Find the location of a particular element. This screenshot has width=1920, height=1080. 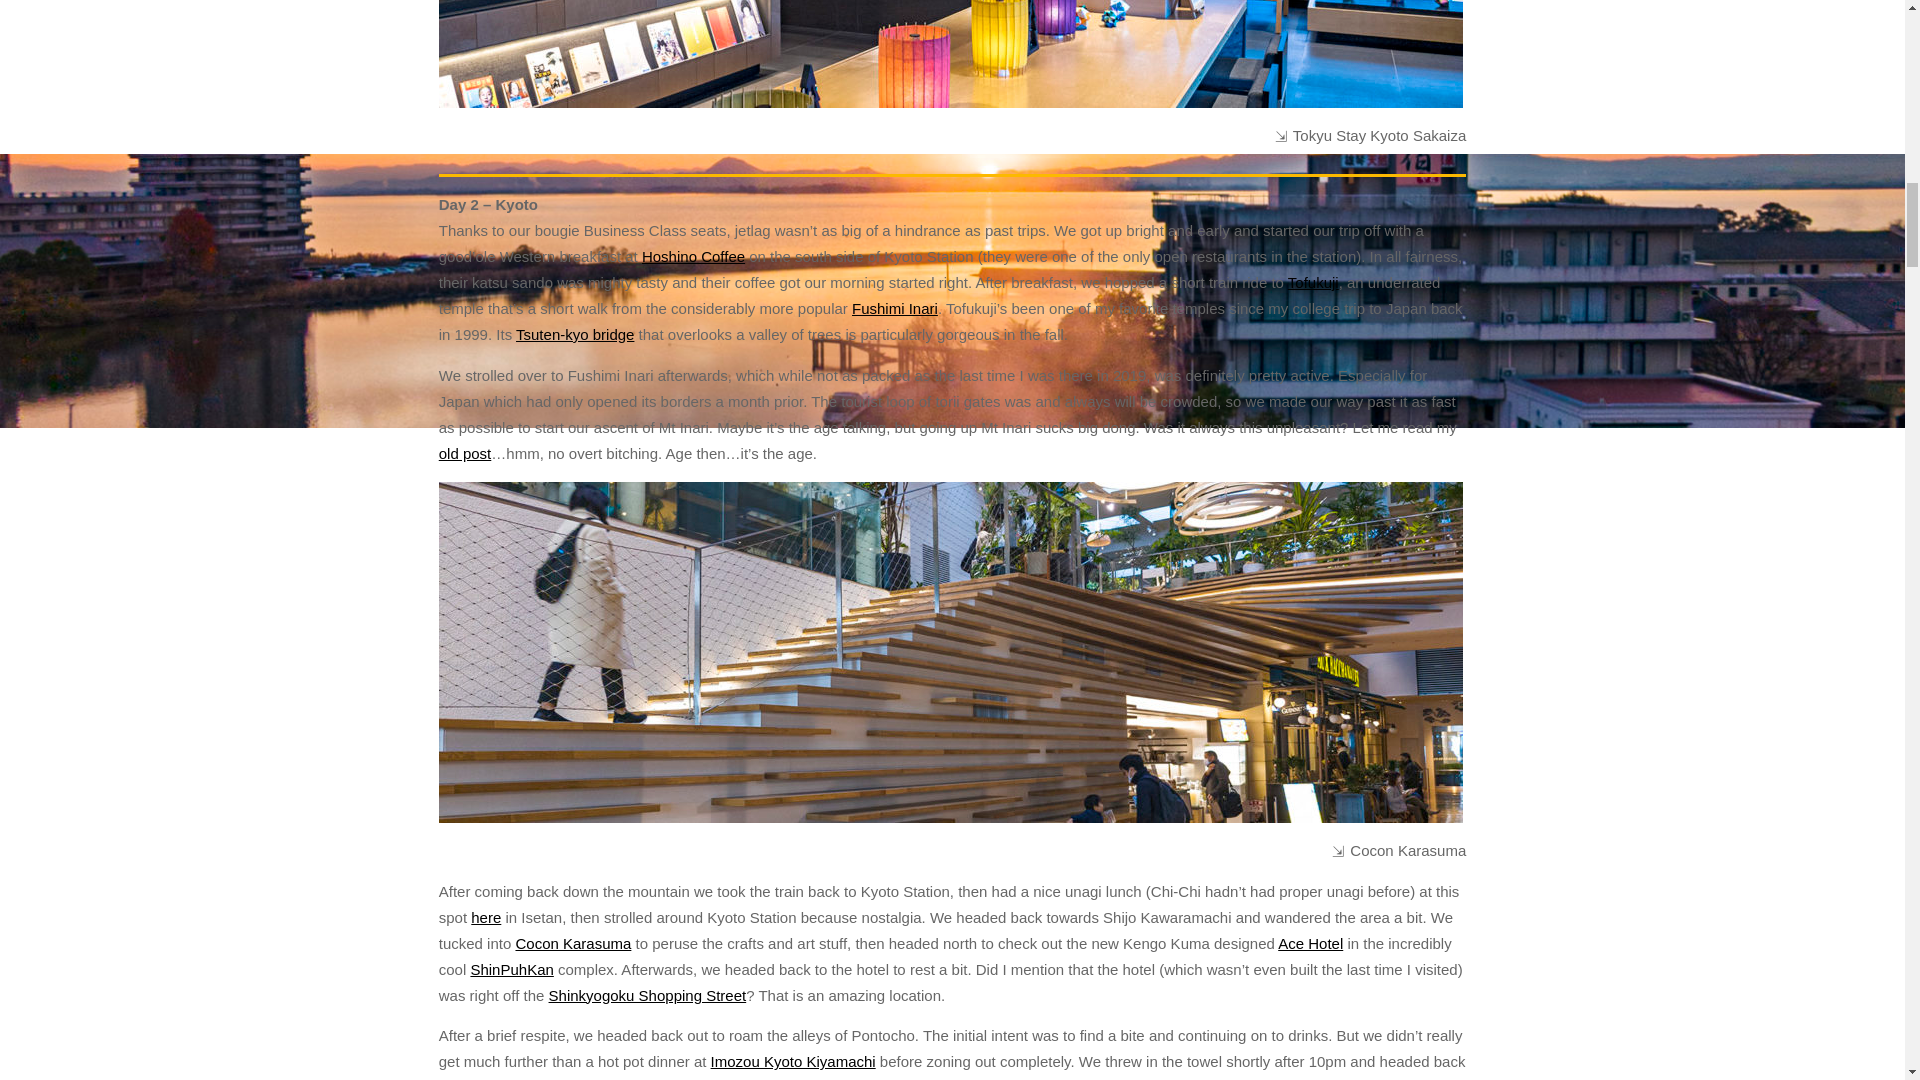

Fushimi Inari is located at coordinates (895, 308).